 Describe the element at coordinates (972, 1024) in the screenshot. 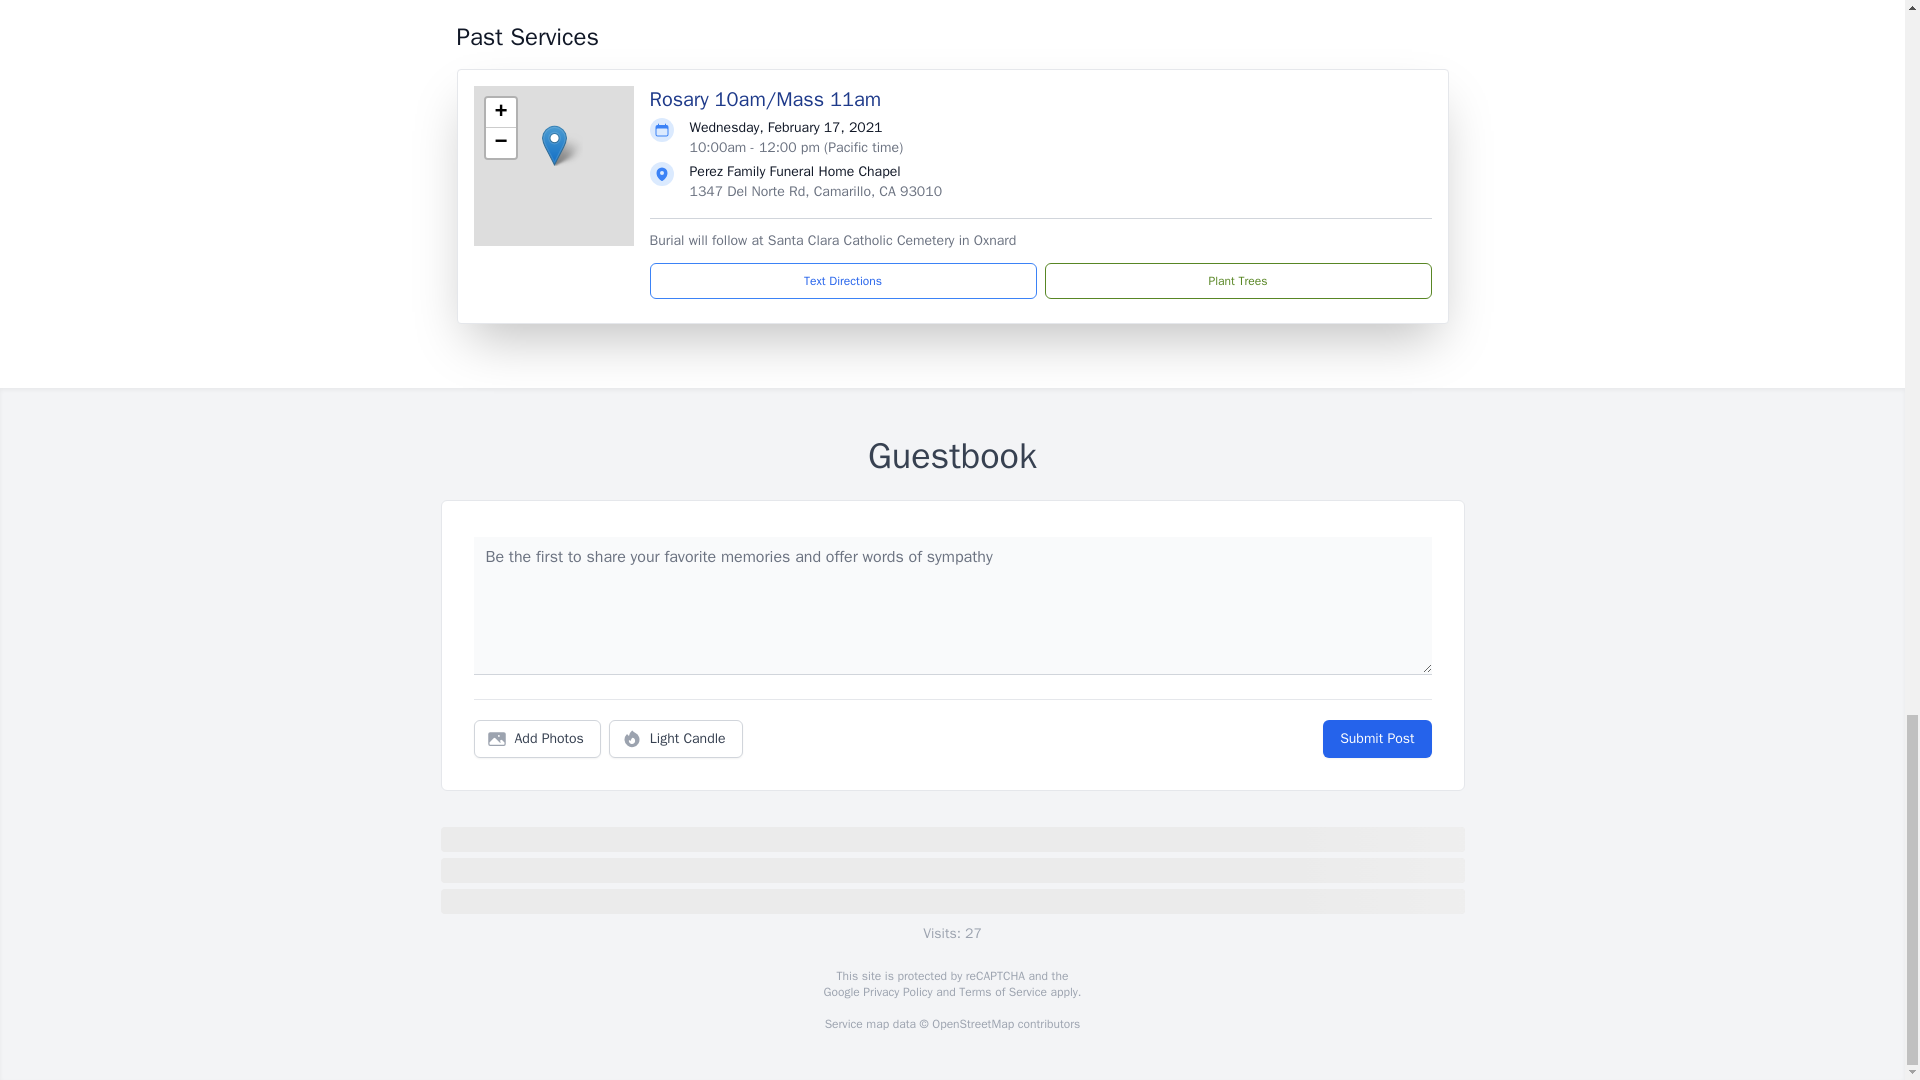

I see `OpenStreetMap` at that location.